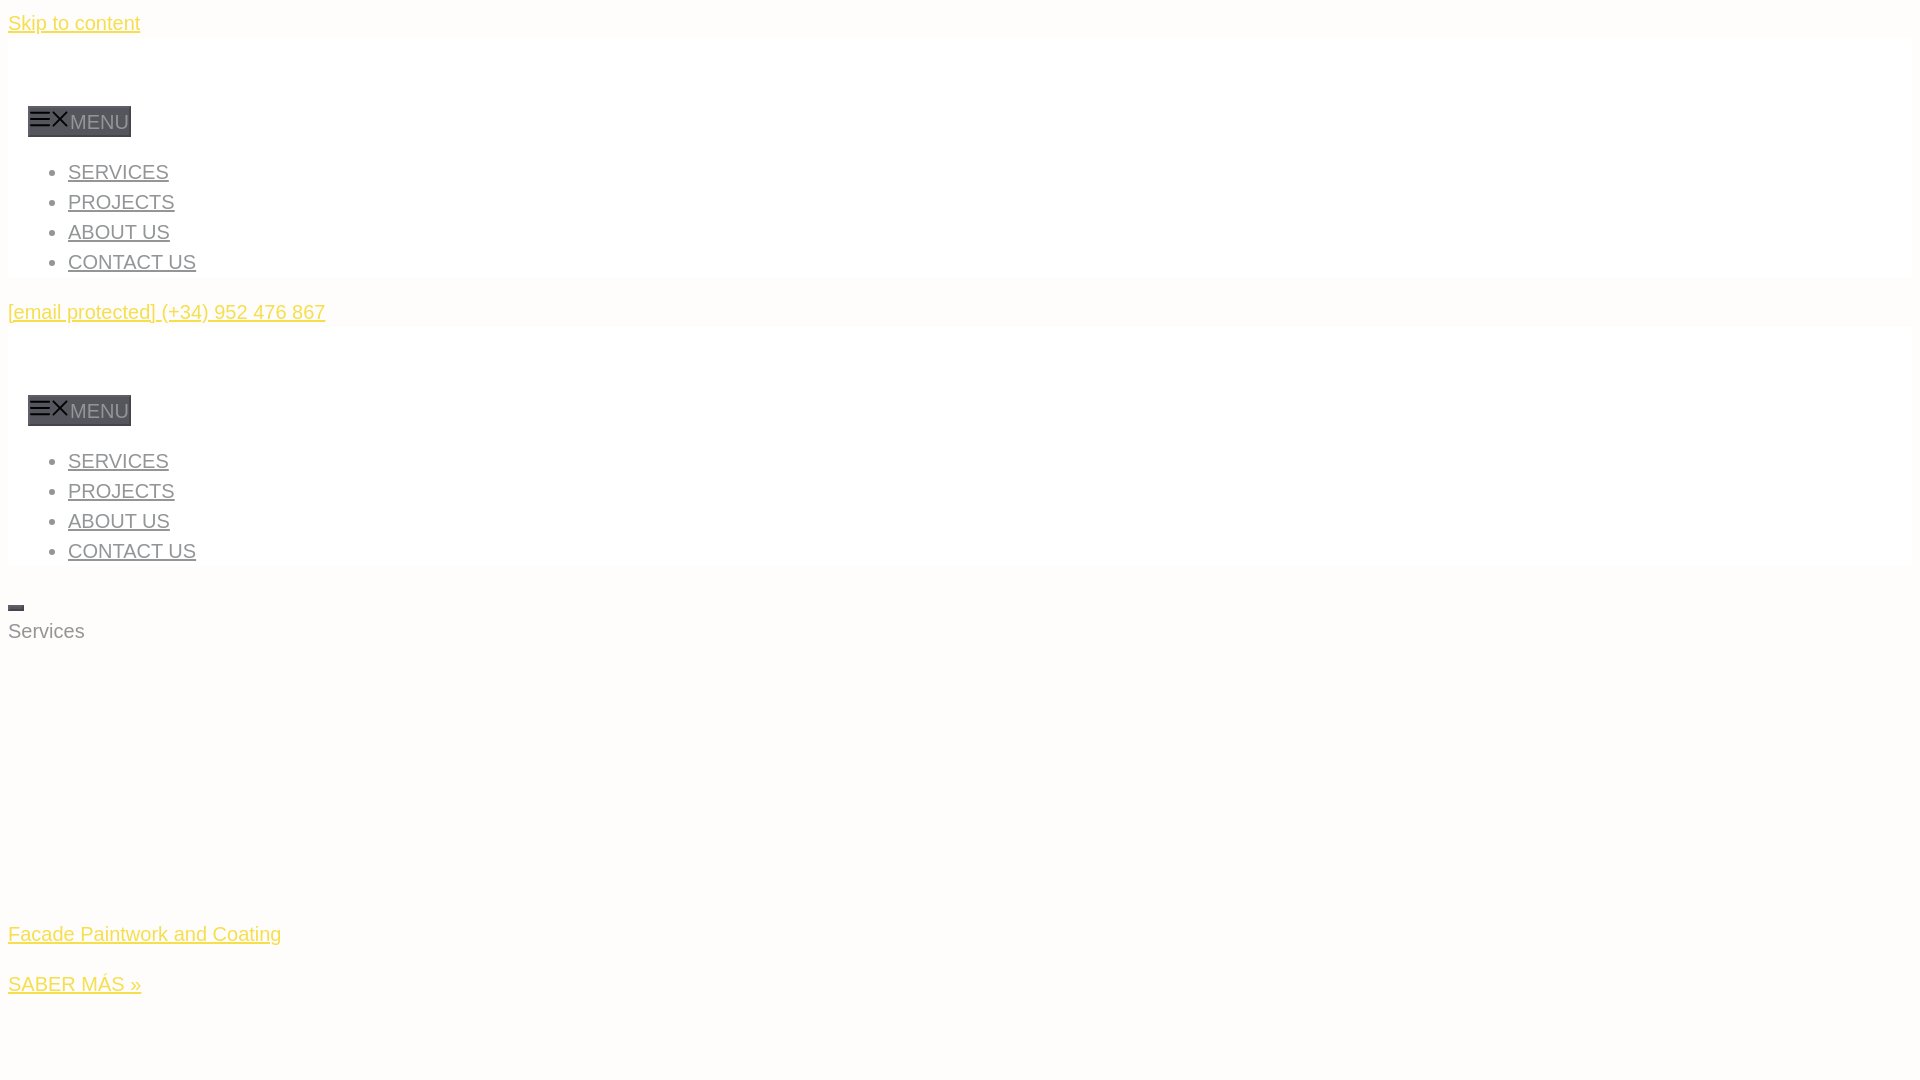  What do you see at coordinates (118, 232) in the screenshot?
I see `ABOUT US` at bounding box center [118, 232].